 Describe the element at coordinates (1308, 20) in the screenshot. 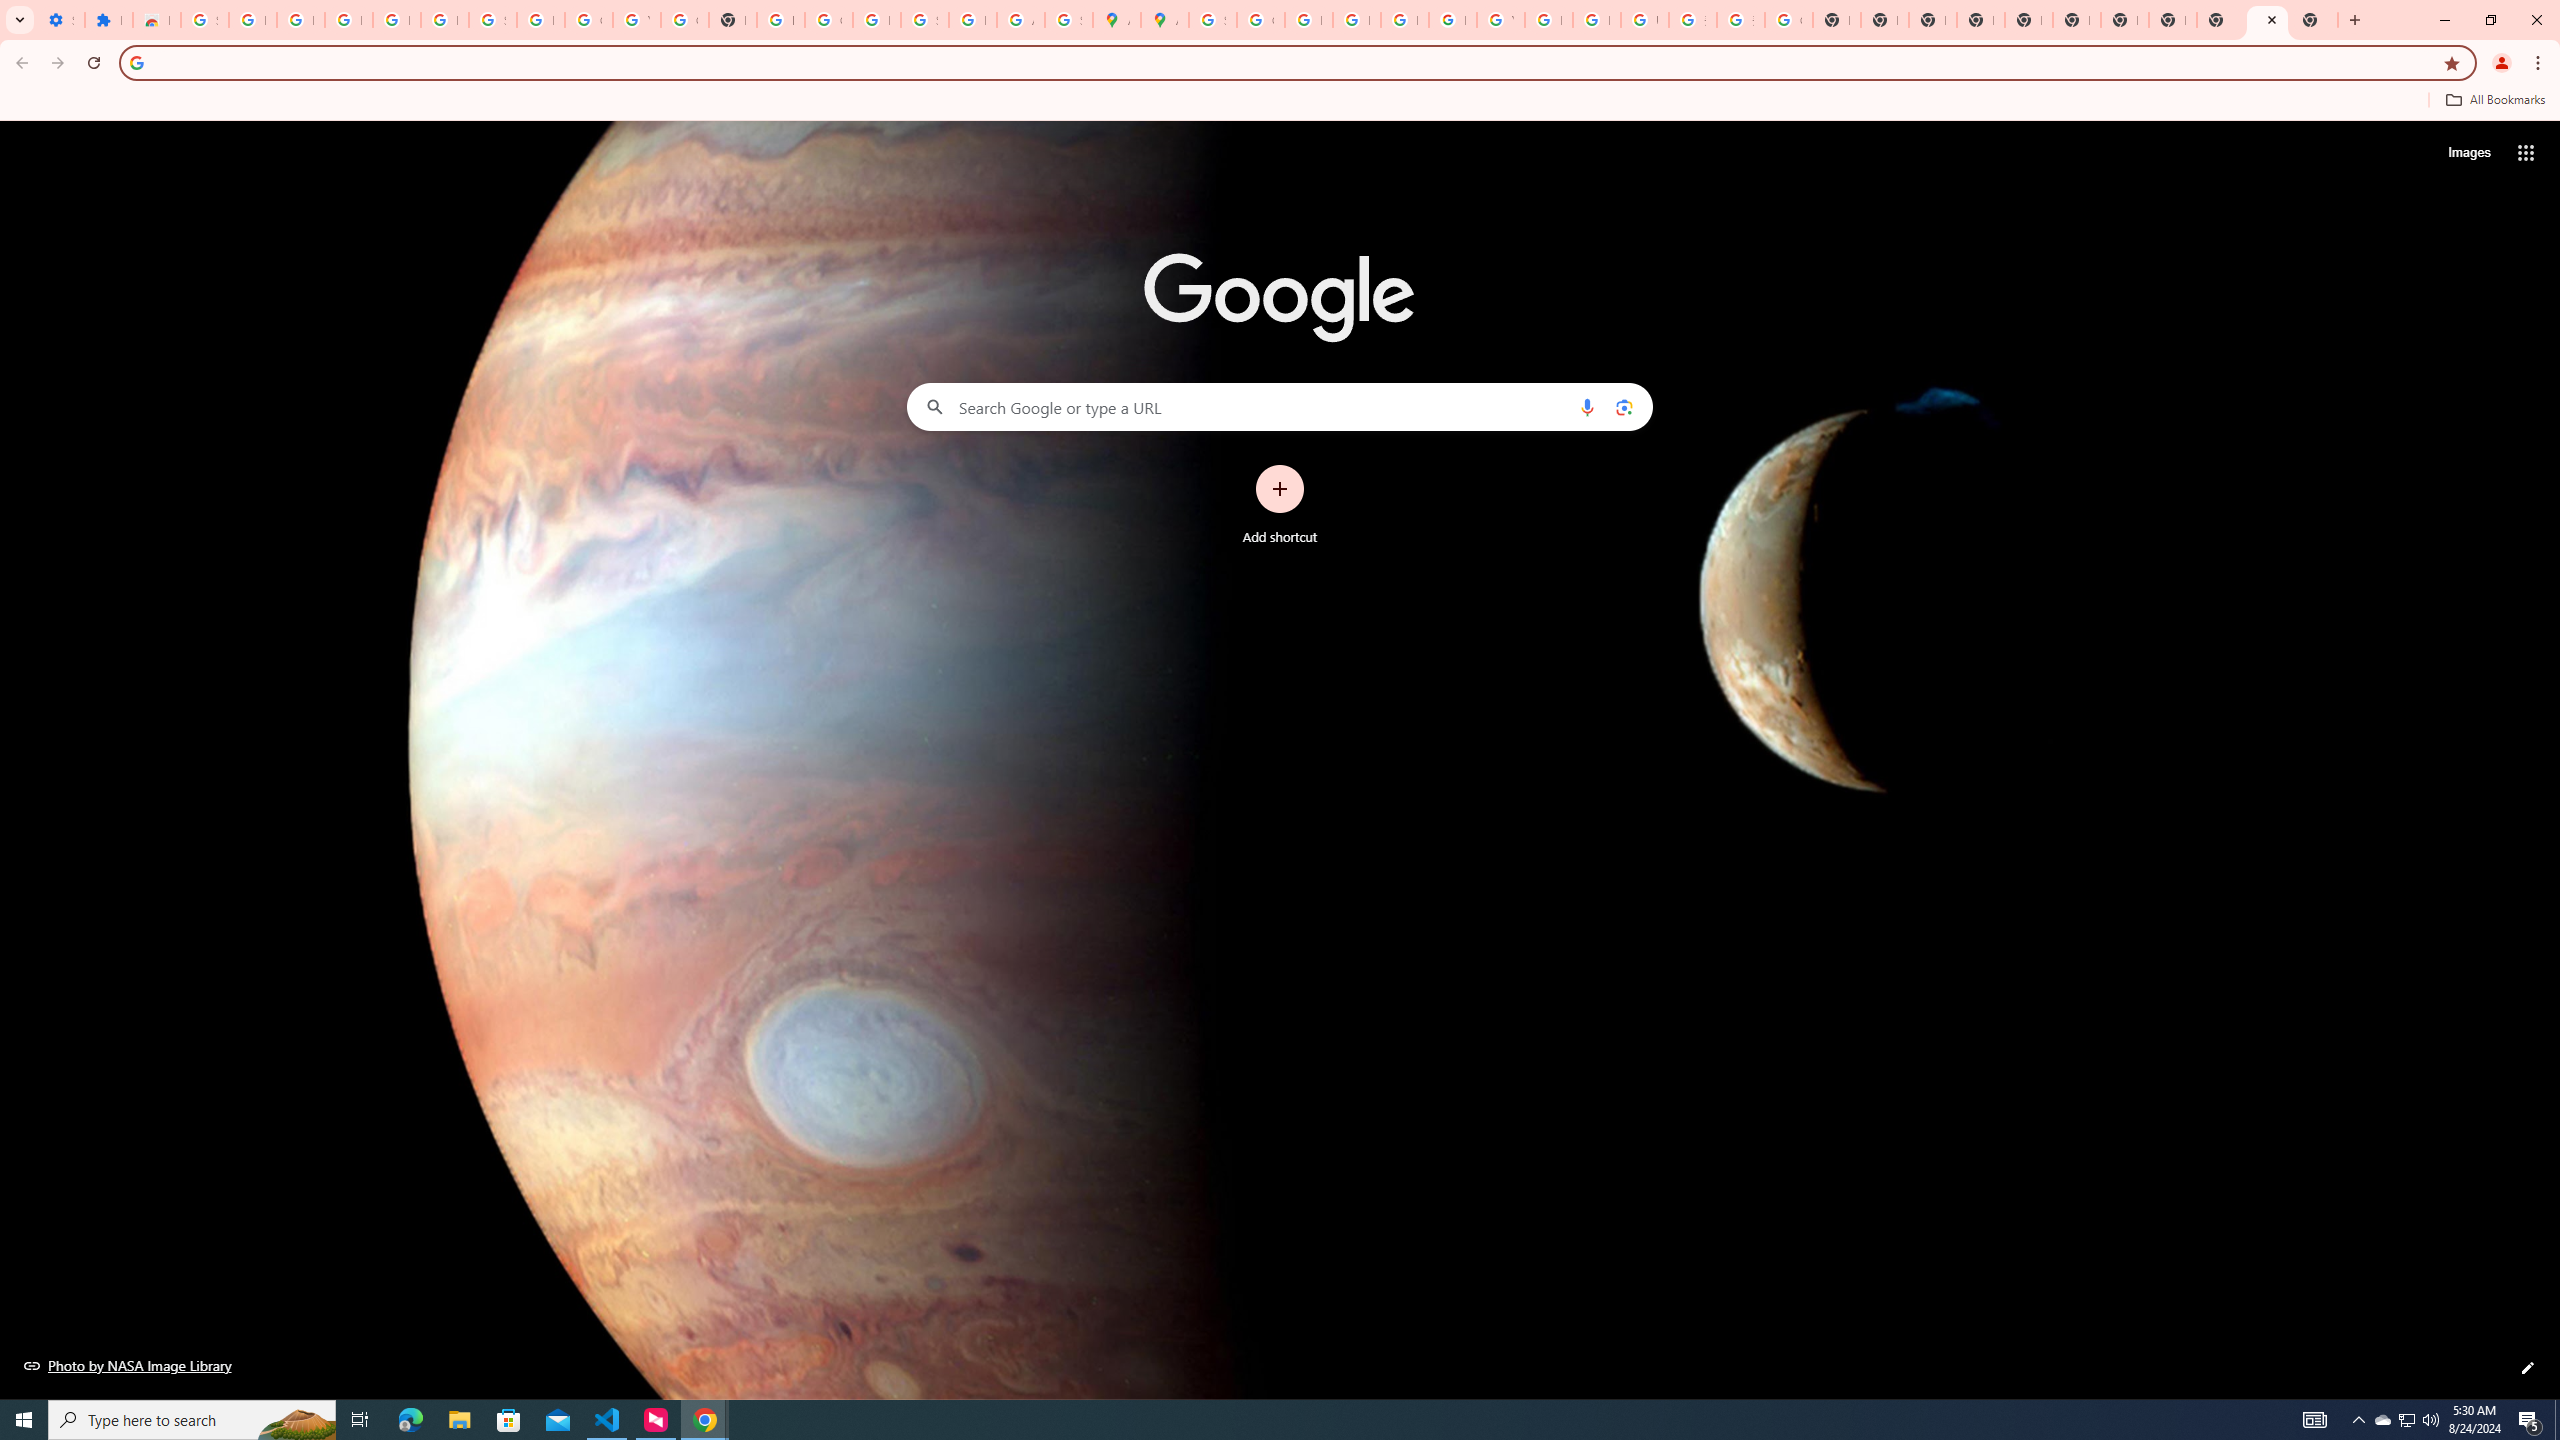

I see `Privacy Help Center - Policies Help` at that location.